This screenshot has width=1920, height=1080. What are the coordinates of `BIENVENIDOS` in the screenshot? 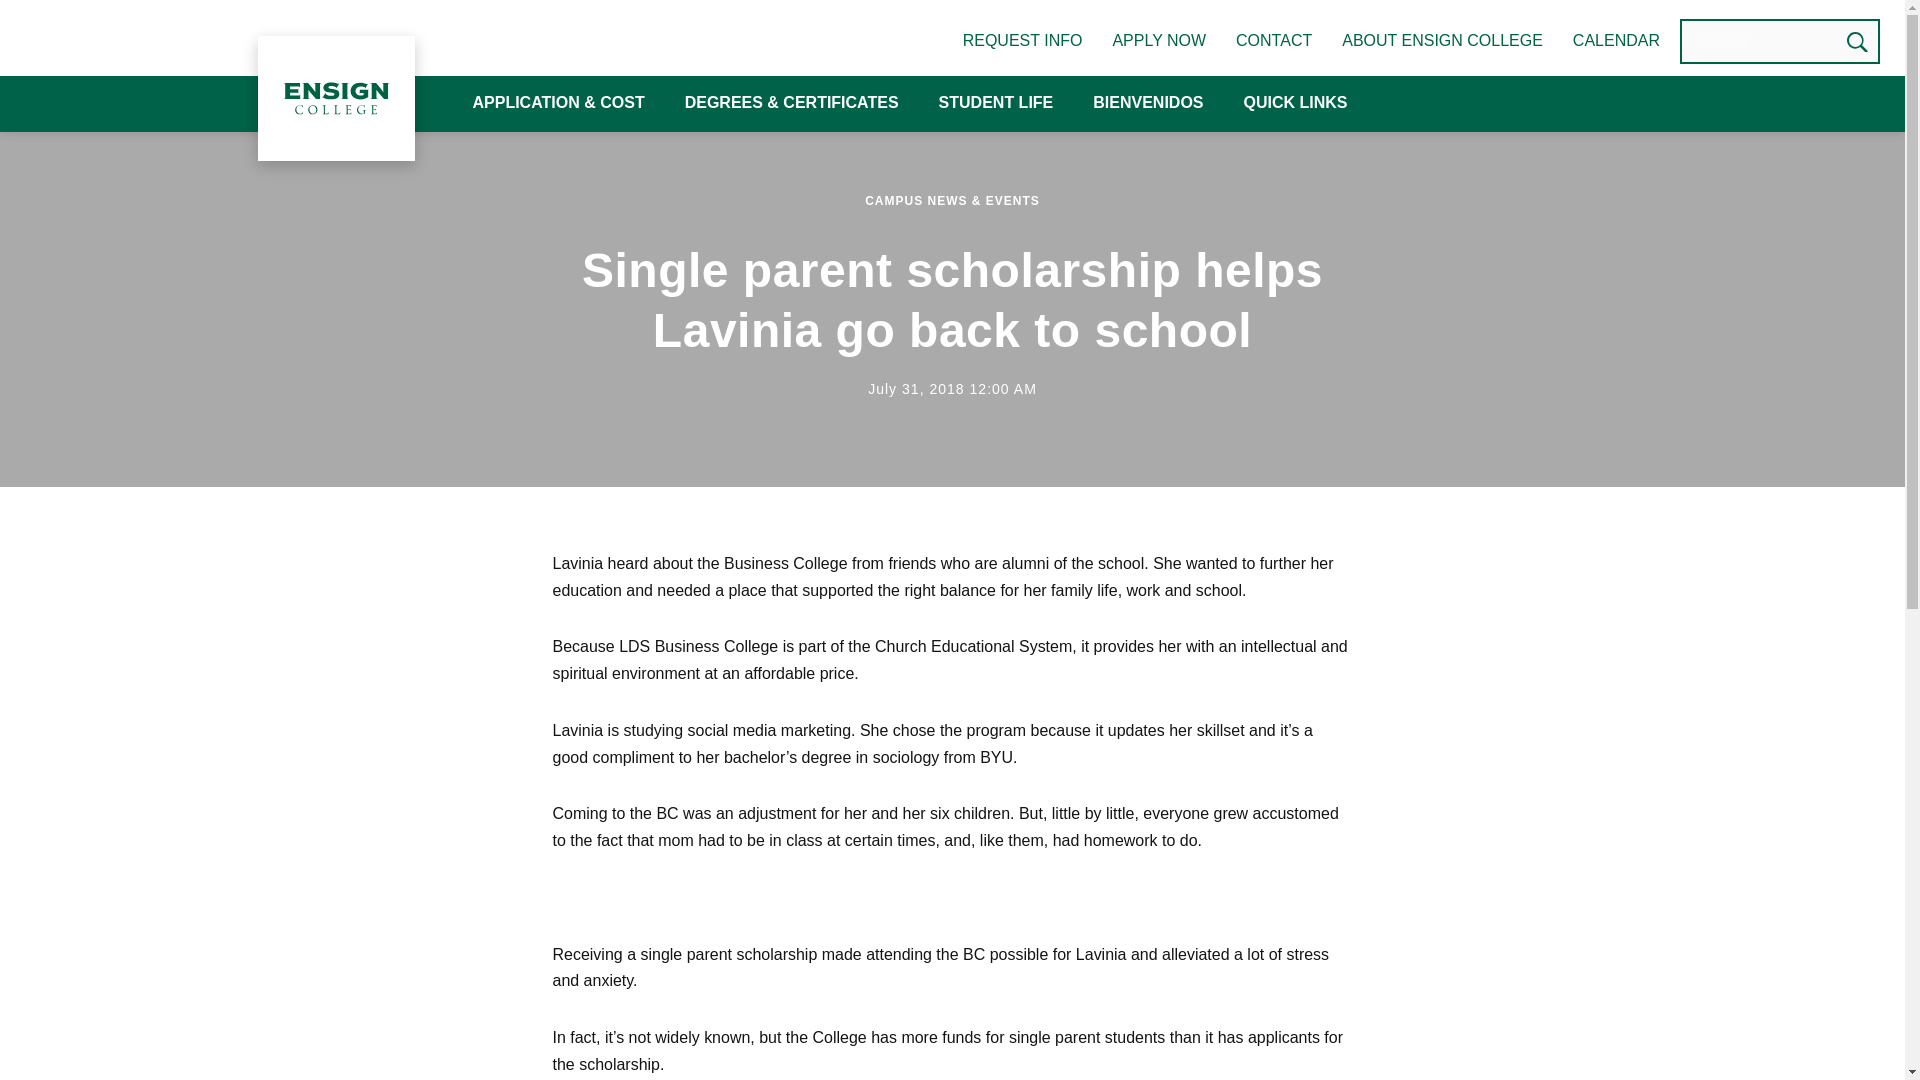 It's located at (1148, 104).